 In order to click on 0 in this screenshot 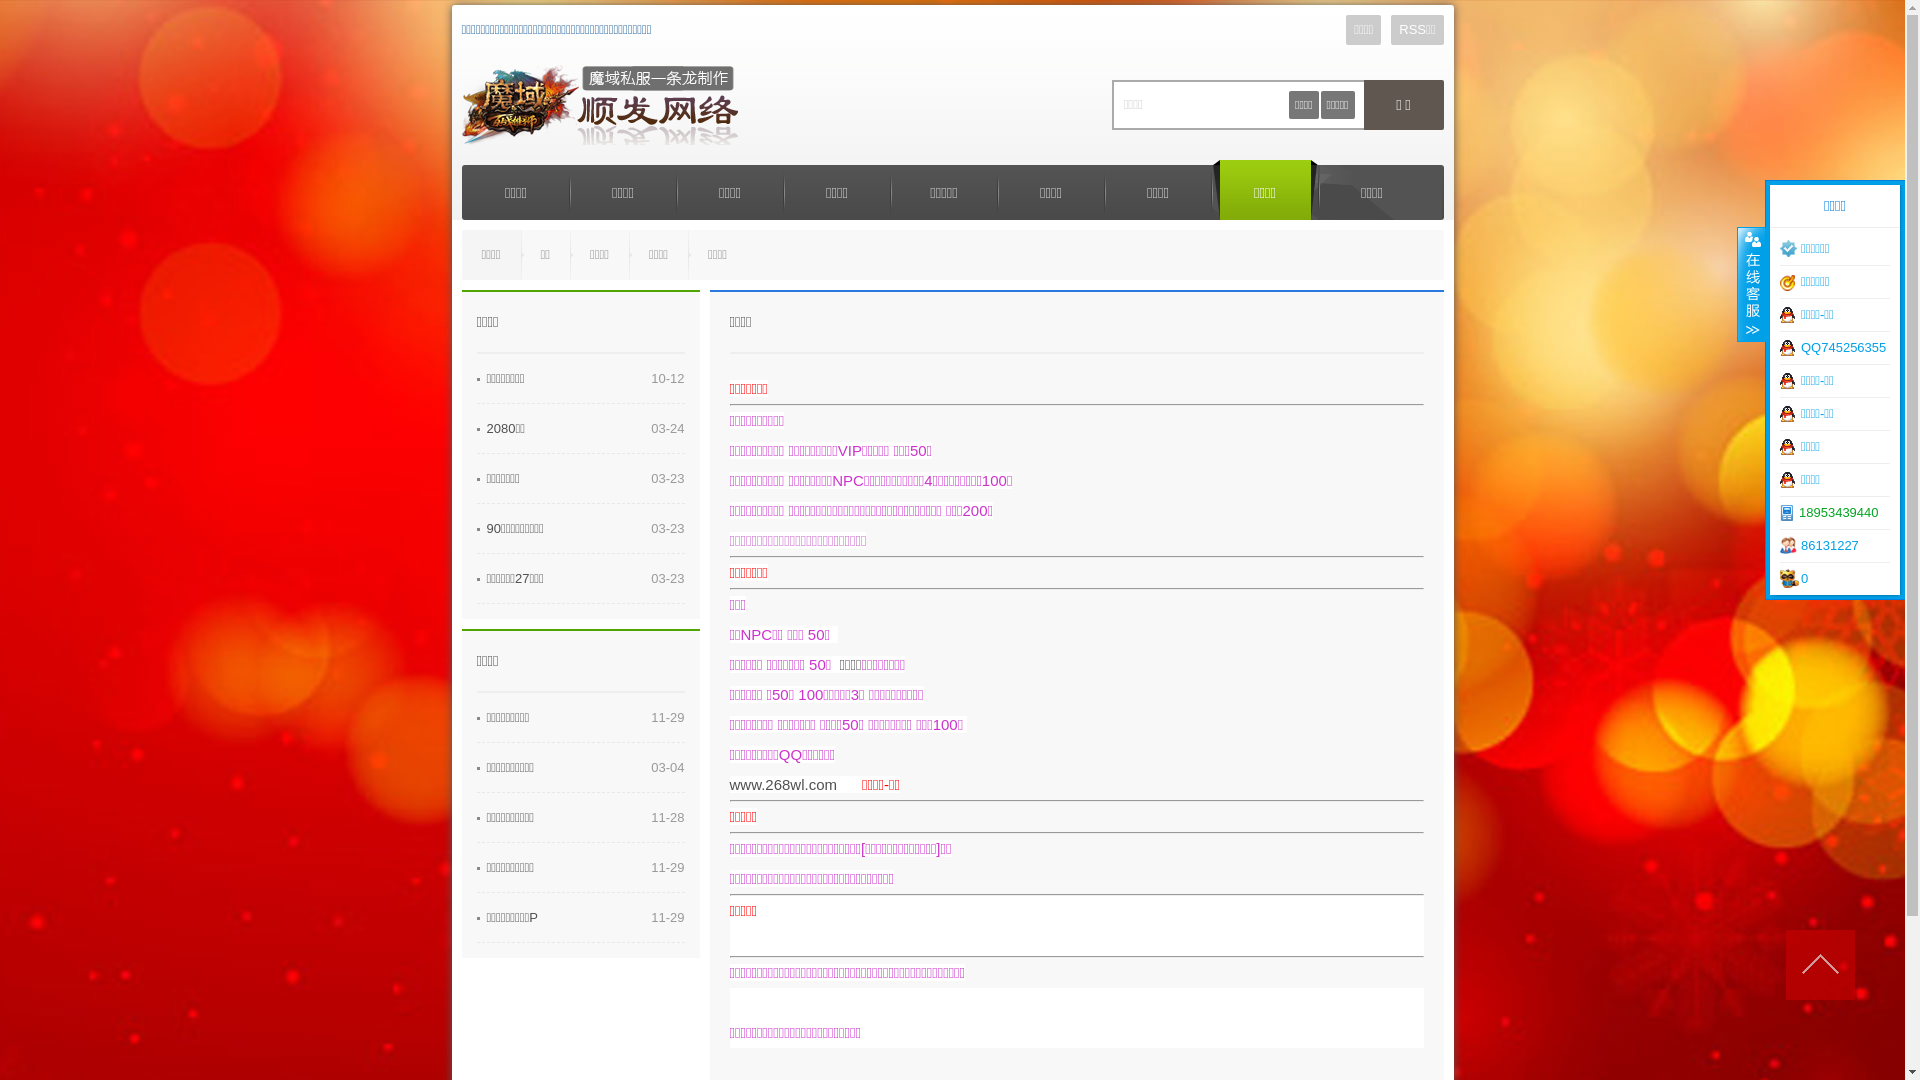, I will do `click(1835, 579)`.